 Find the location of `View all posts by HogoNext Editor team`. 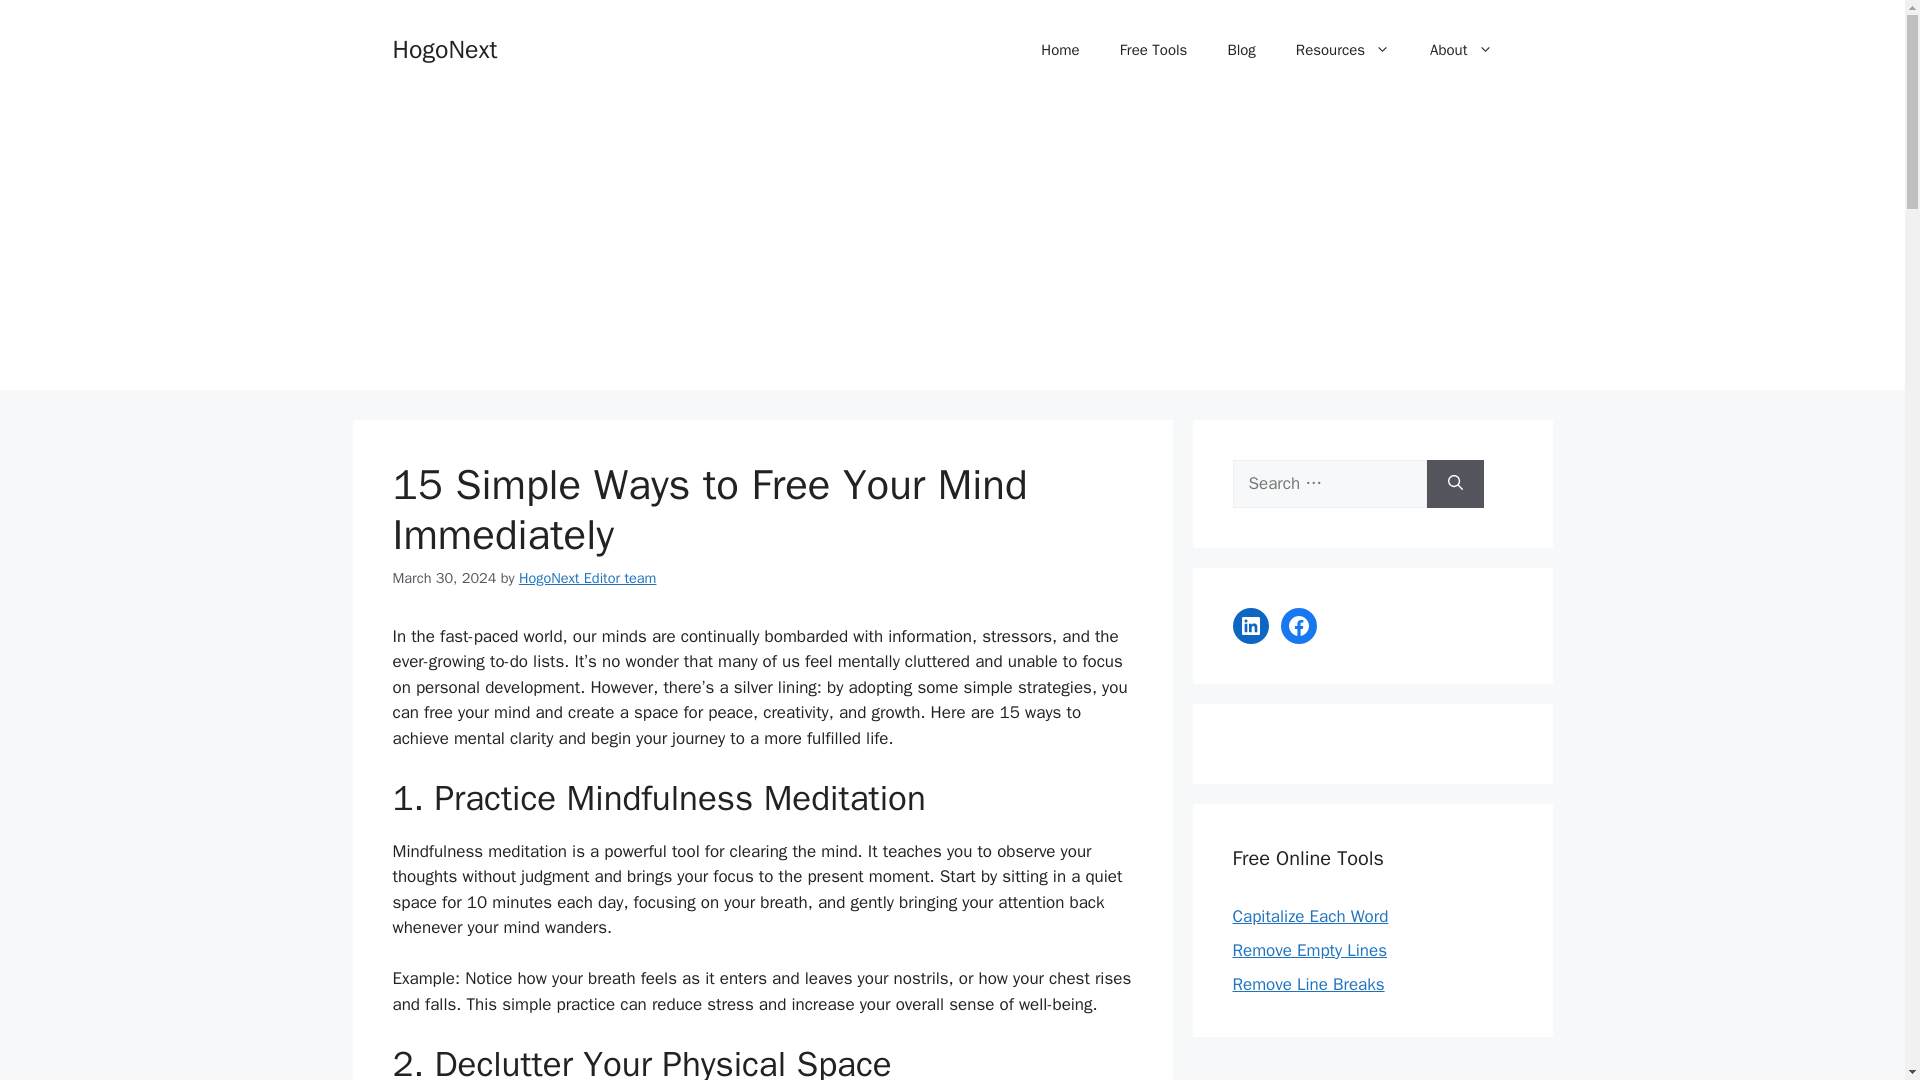

View all posts by HogoNext Editor team is located at coordinates (587, 578).